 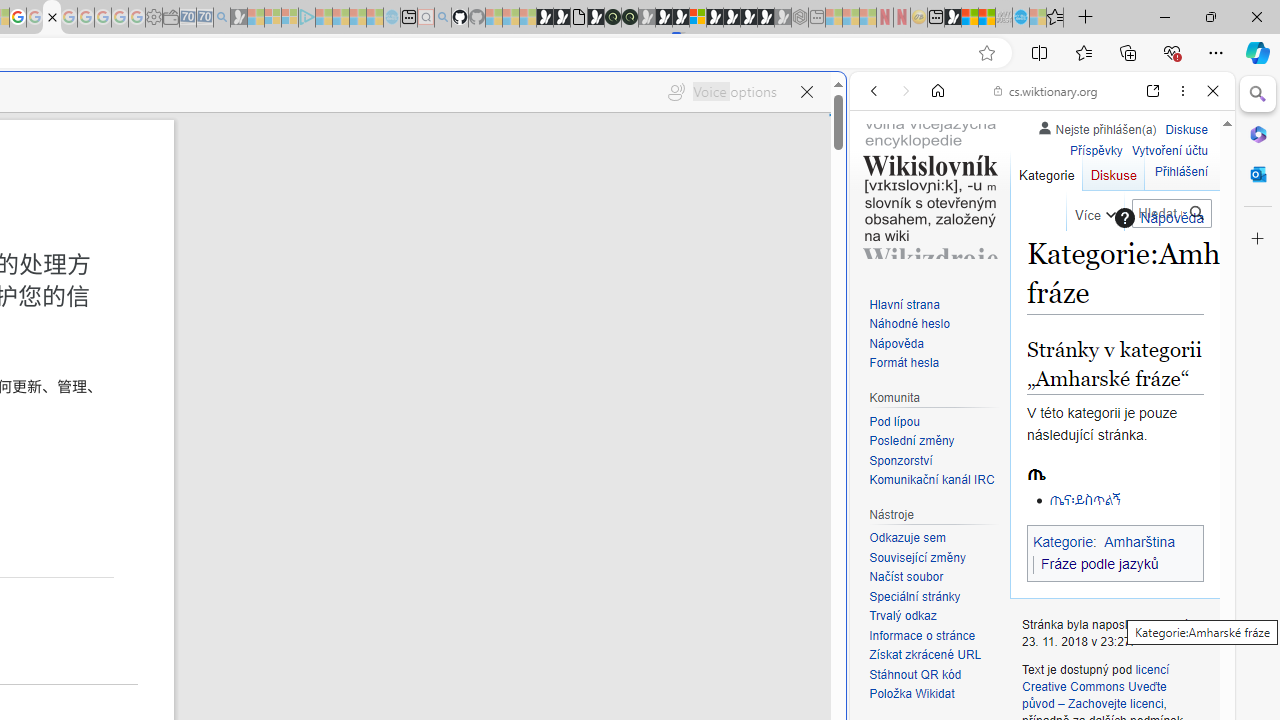 What do you see at coordinates (344, 192) in the screenshot?
I see `Search or enter web address` at bounding box center [344, 192].